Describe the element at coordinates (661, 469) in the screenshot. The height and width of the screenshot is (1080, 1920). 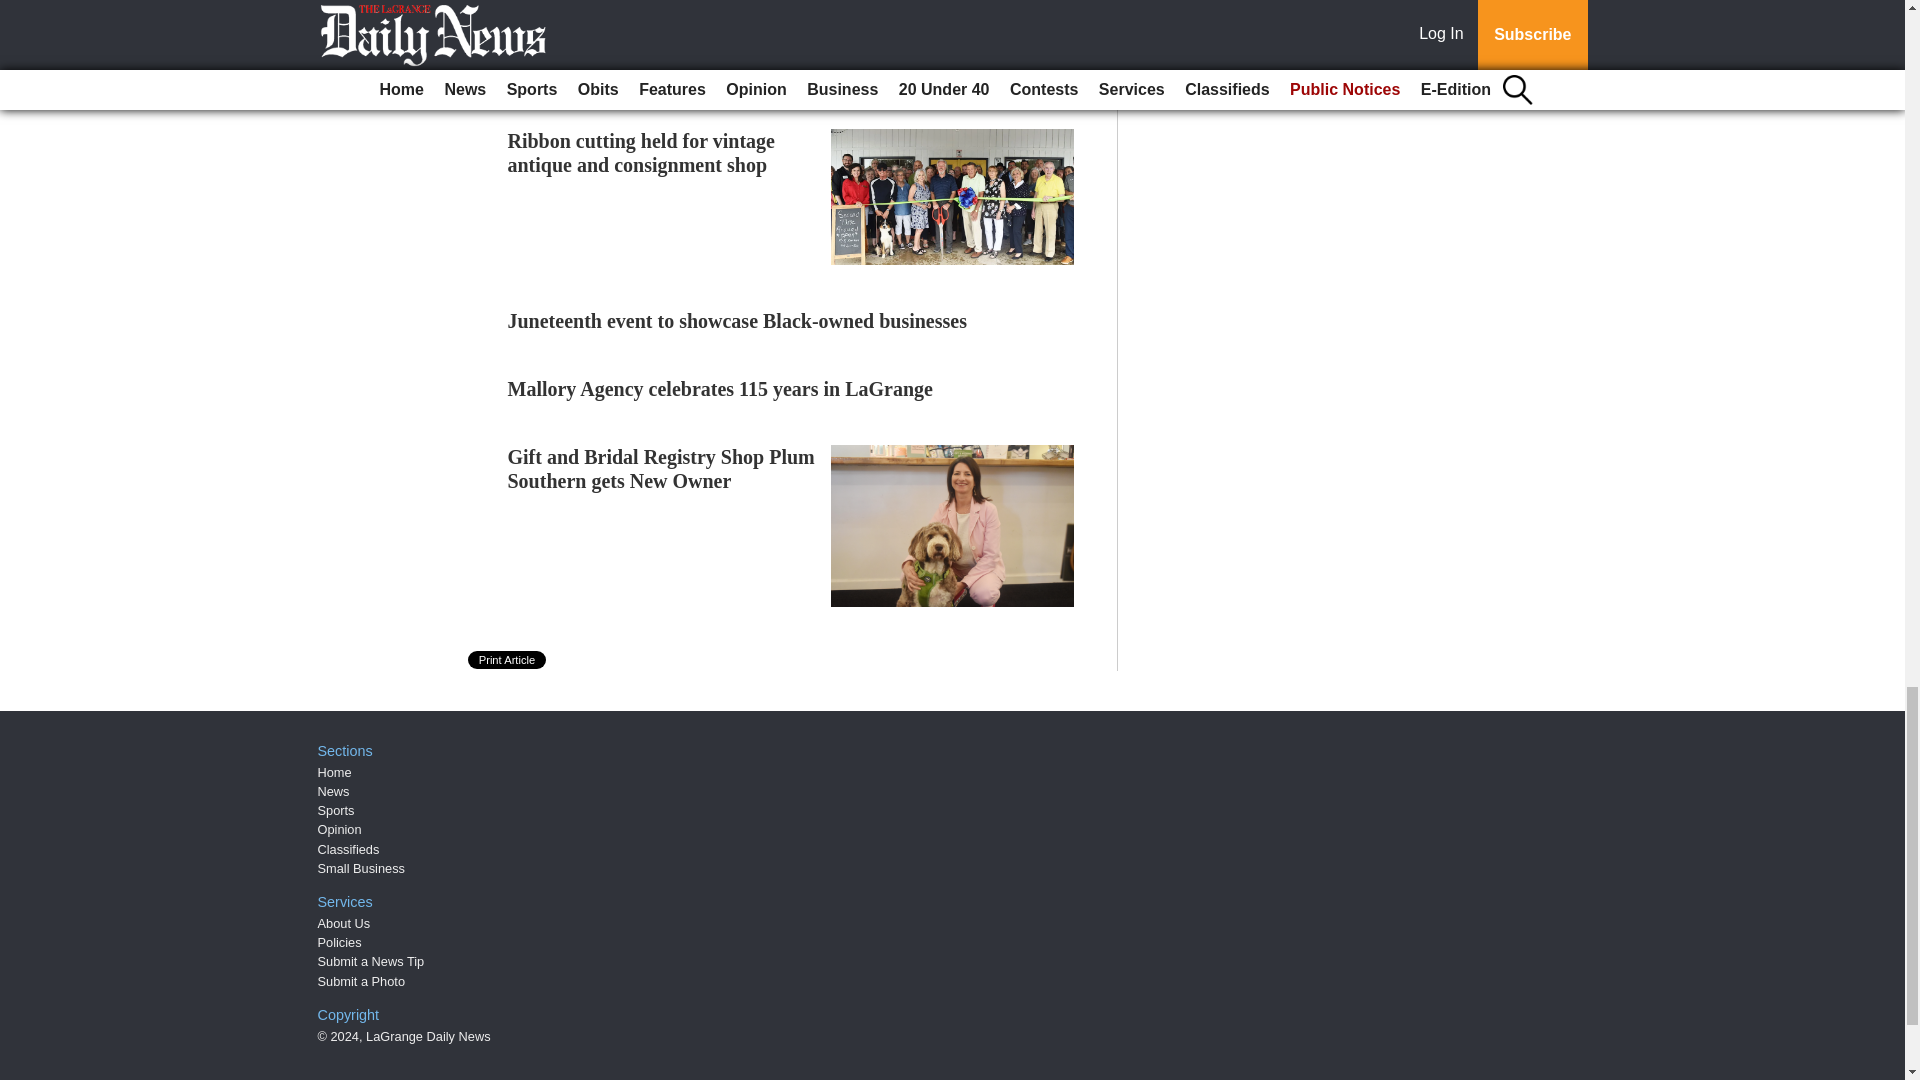
I see `Gift and Bridal Registry Shop Plum Southern gets New Owner` at that location.